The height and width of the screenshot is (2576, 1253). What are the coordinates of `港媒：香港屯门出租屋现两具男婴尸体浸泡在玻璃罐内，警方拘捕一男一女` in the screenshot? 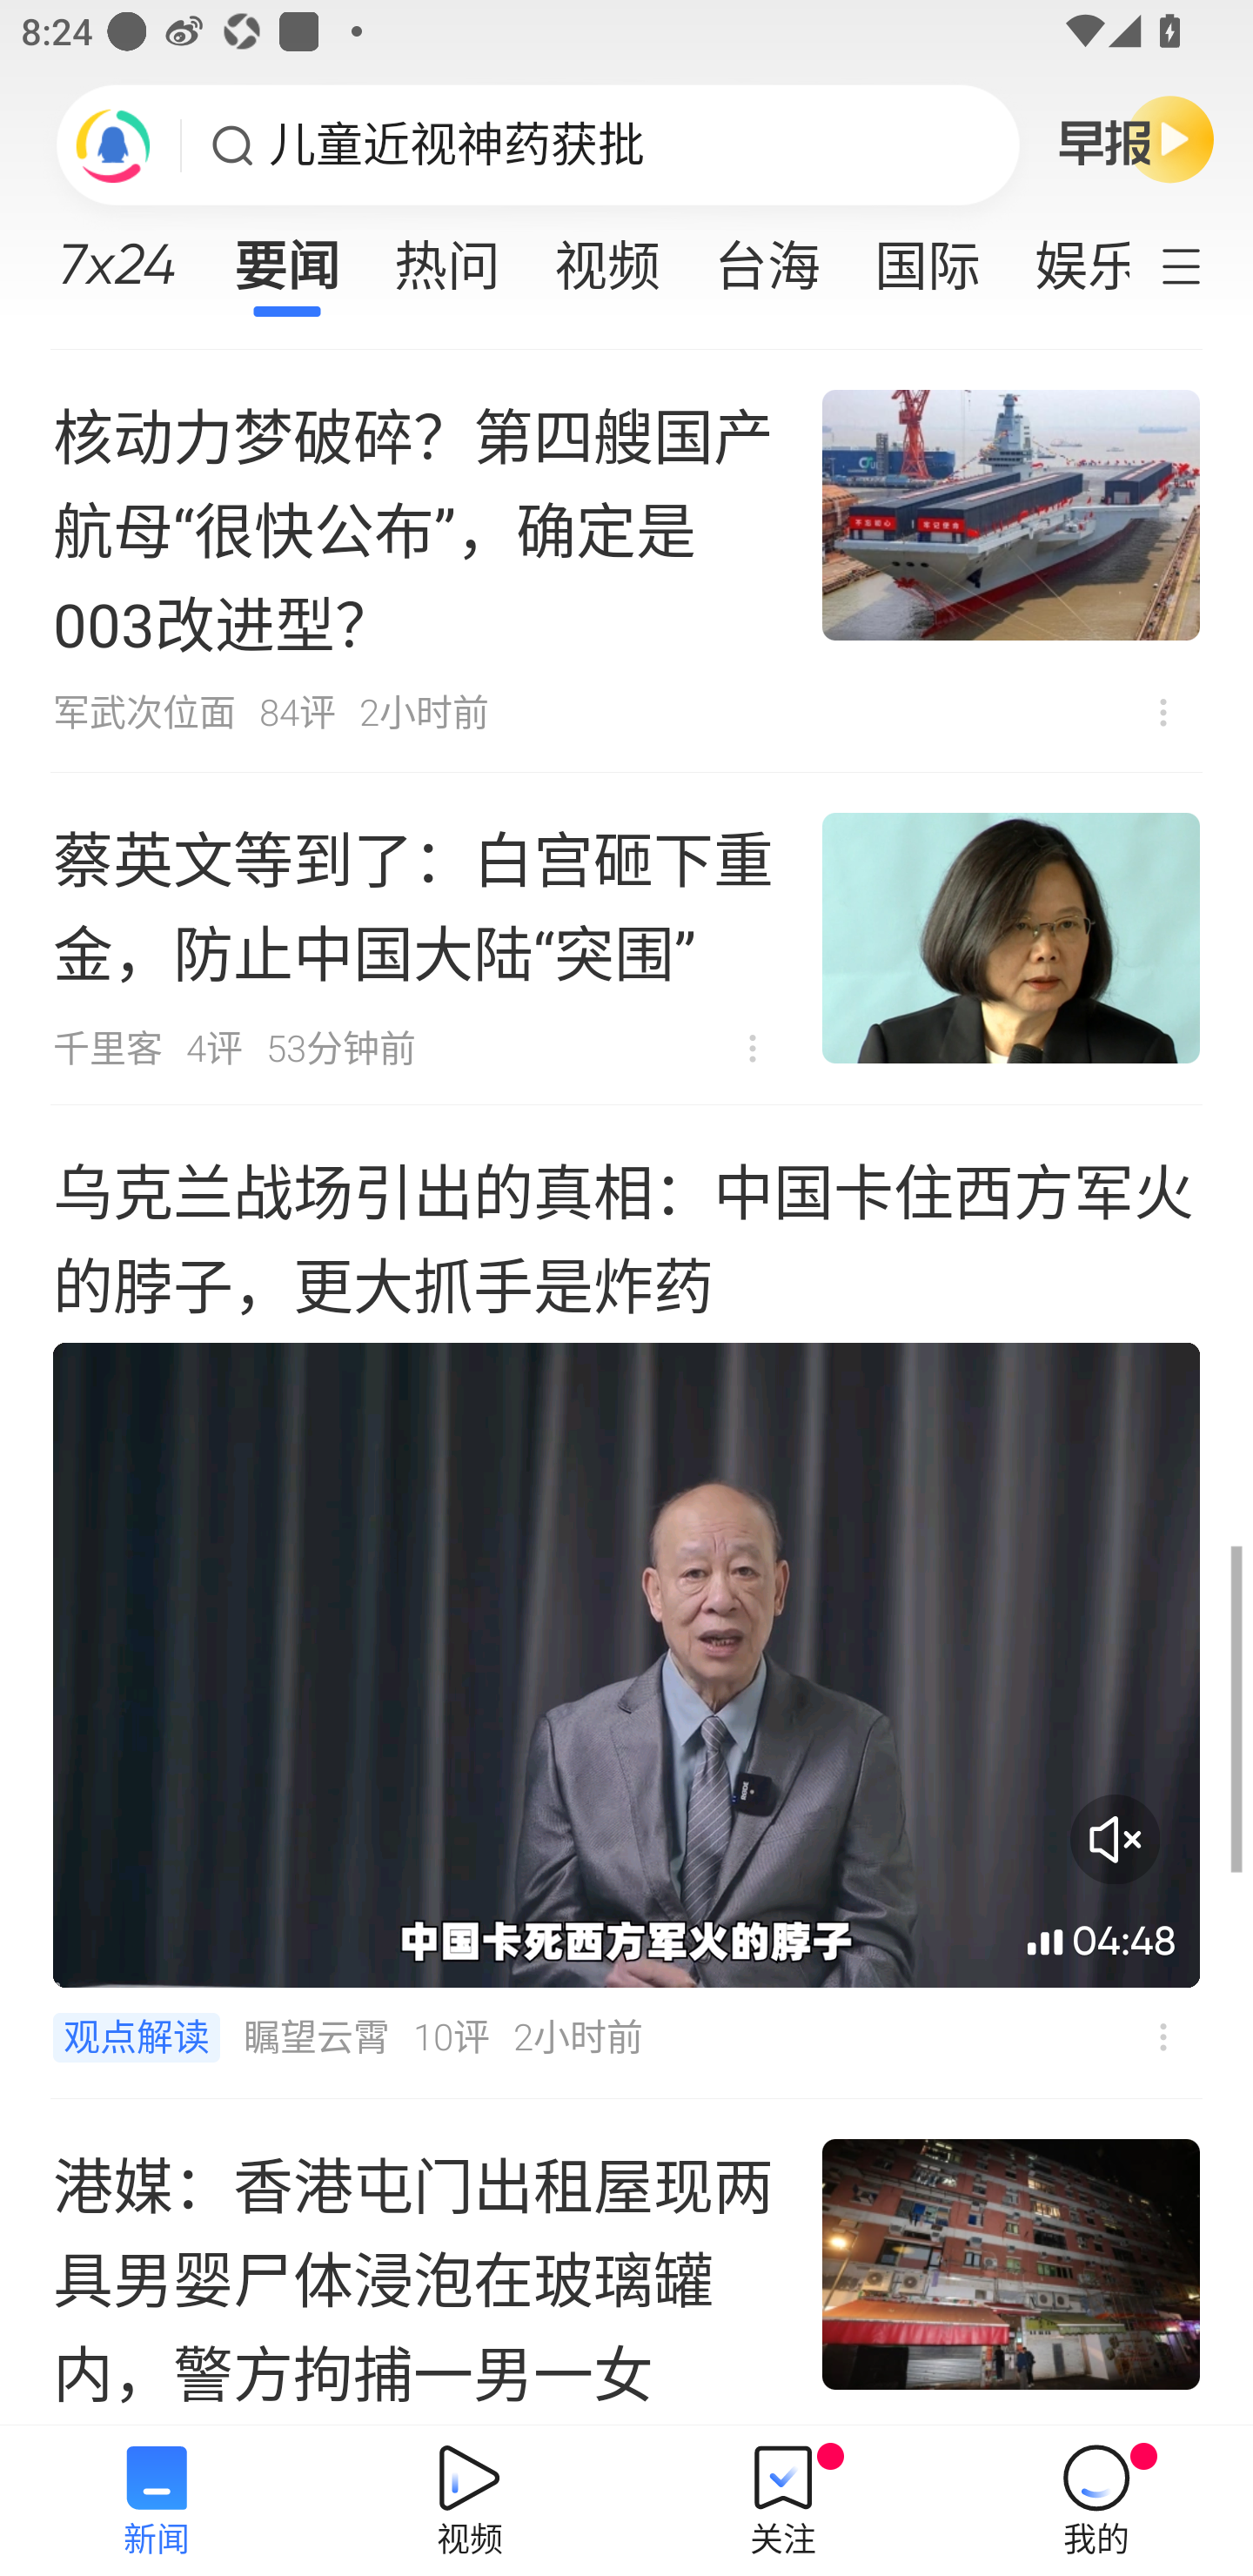 It's located at (626, 2263).